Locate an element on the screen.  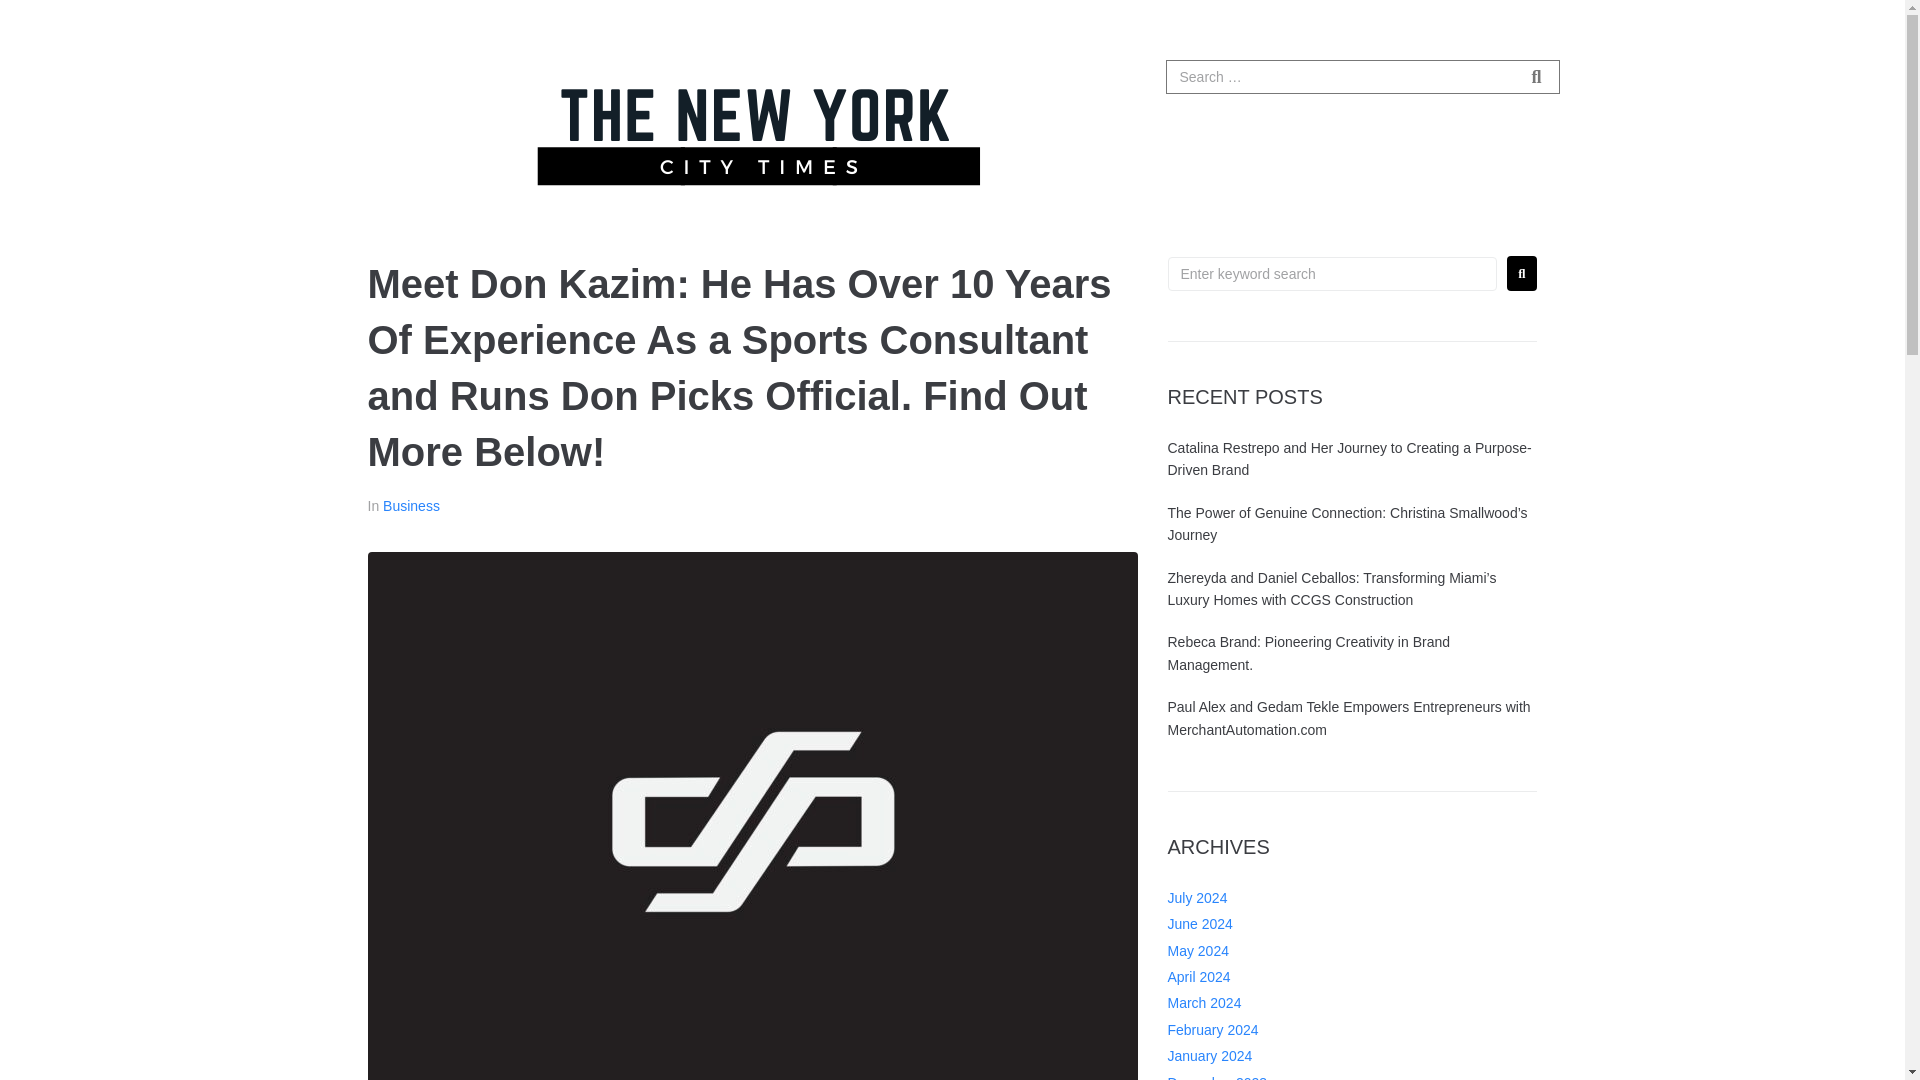
June 2024 is located at coordinates (1200, 995).